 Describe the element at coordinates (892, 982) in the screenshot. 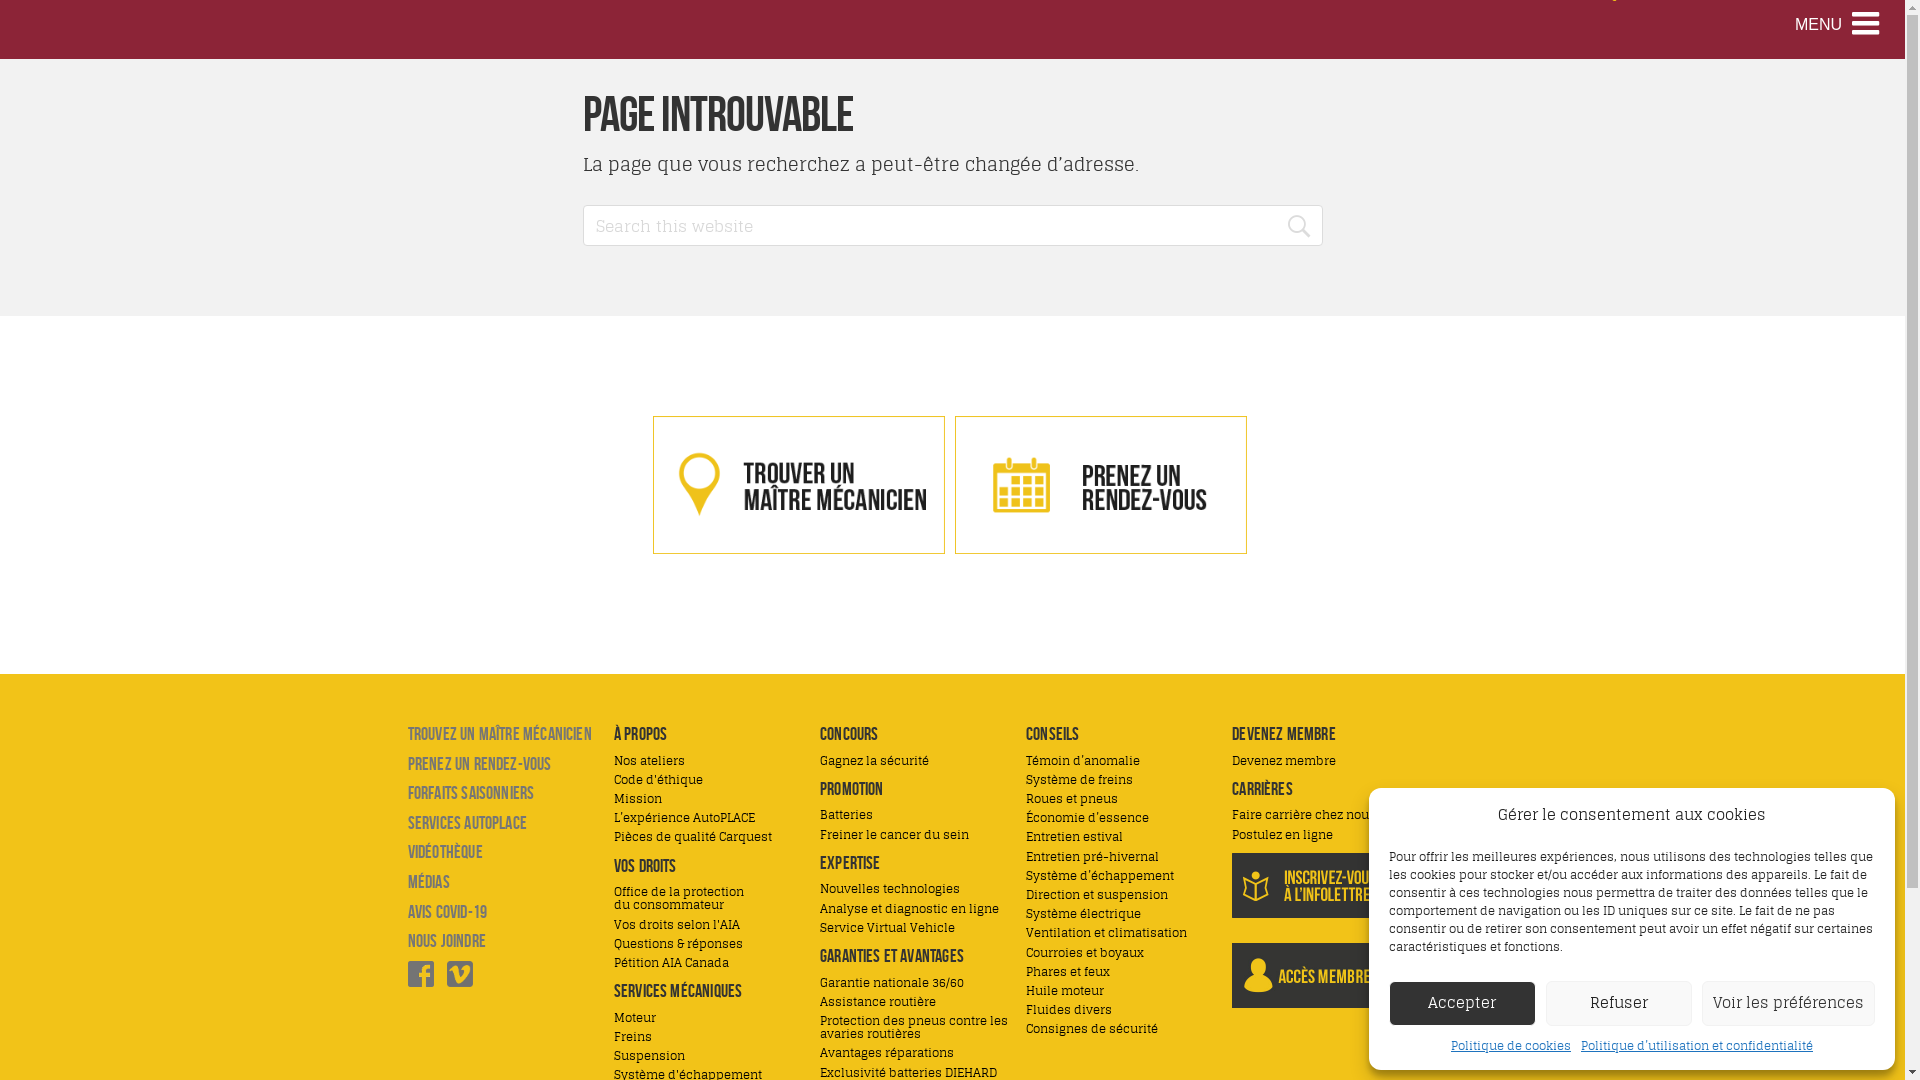

I see `Garantie nationale 36/60` at that location.